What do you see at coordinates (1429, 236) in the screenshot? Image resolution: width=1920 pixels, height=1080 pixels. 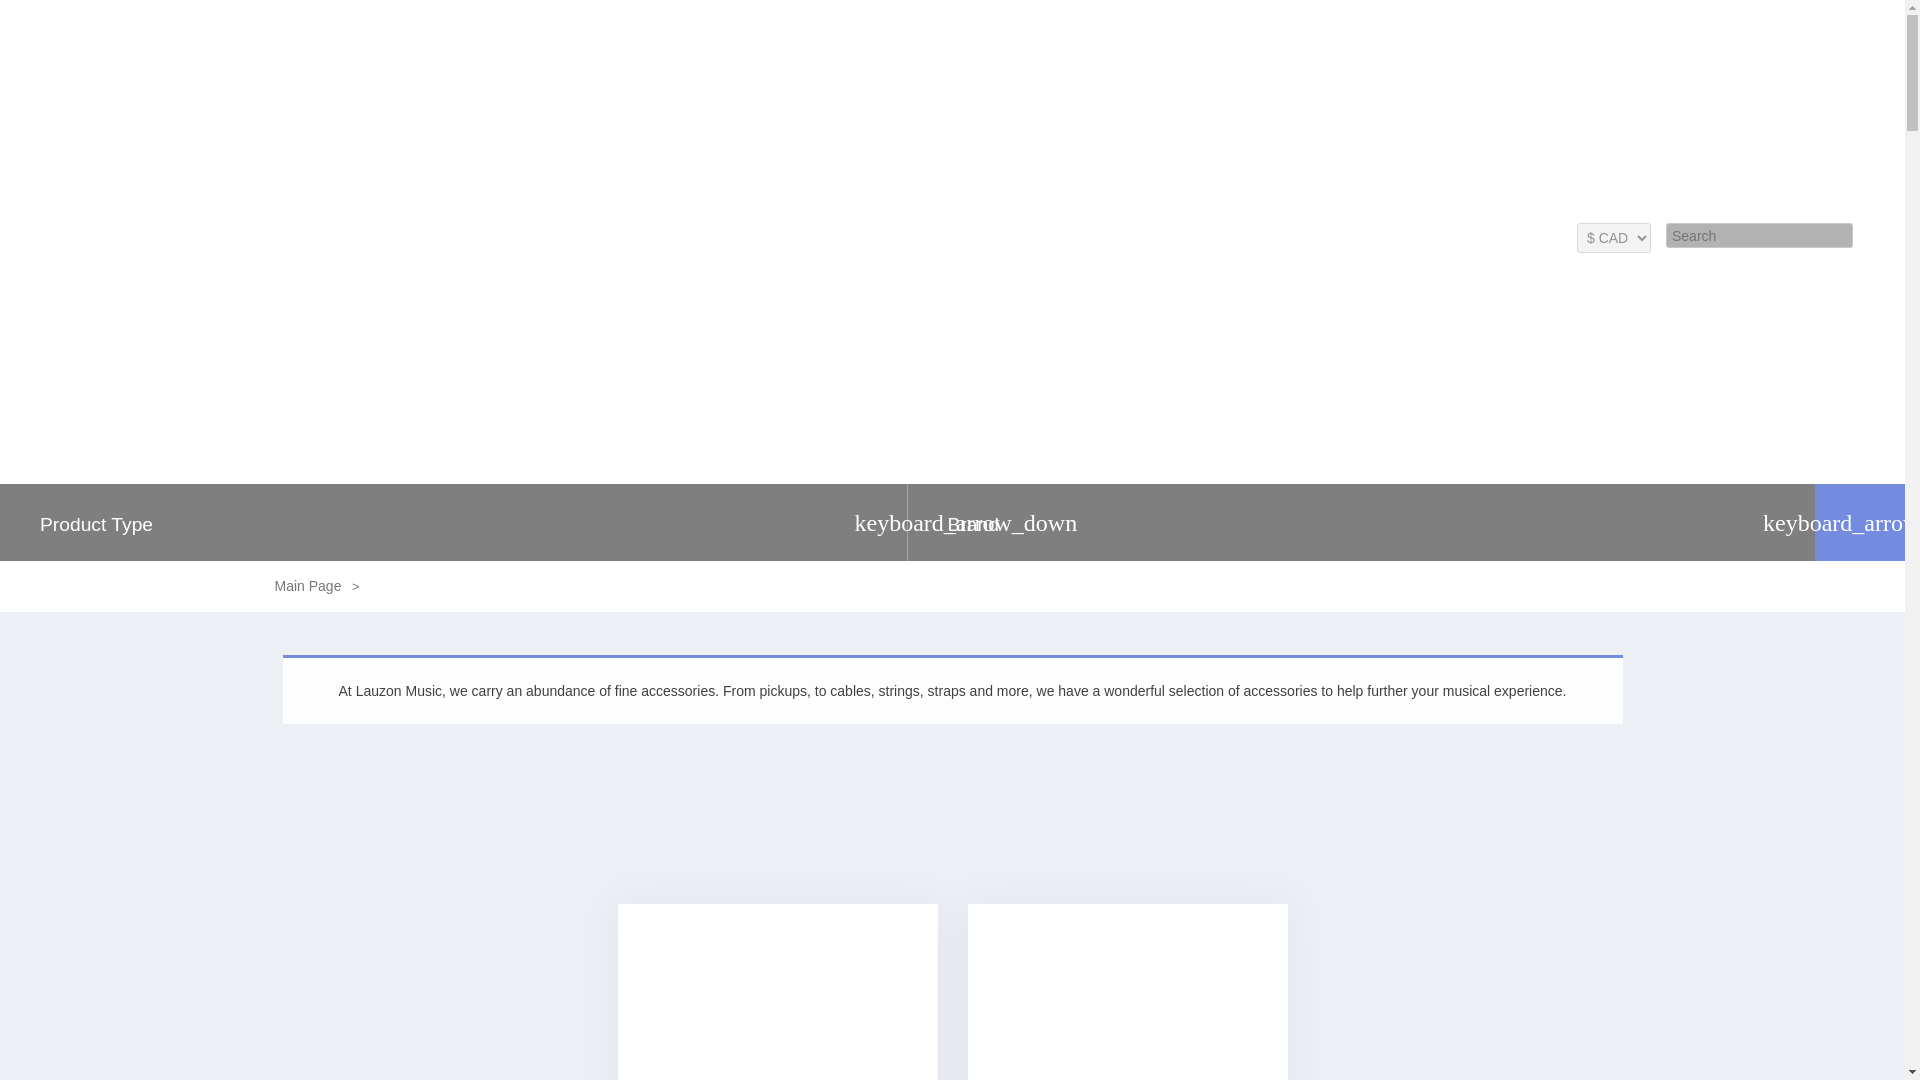 I see `Employment` at bounding box center [1429, 236].